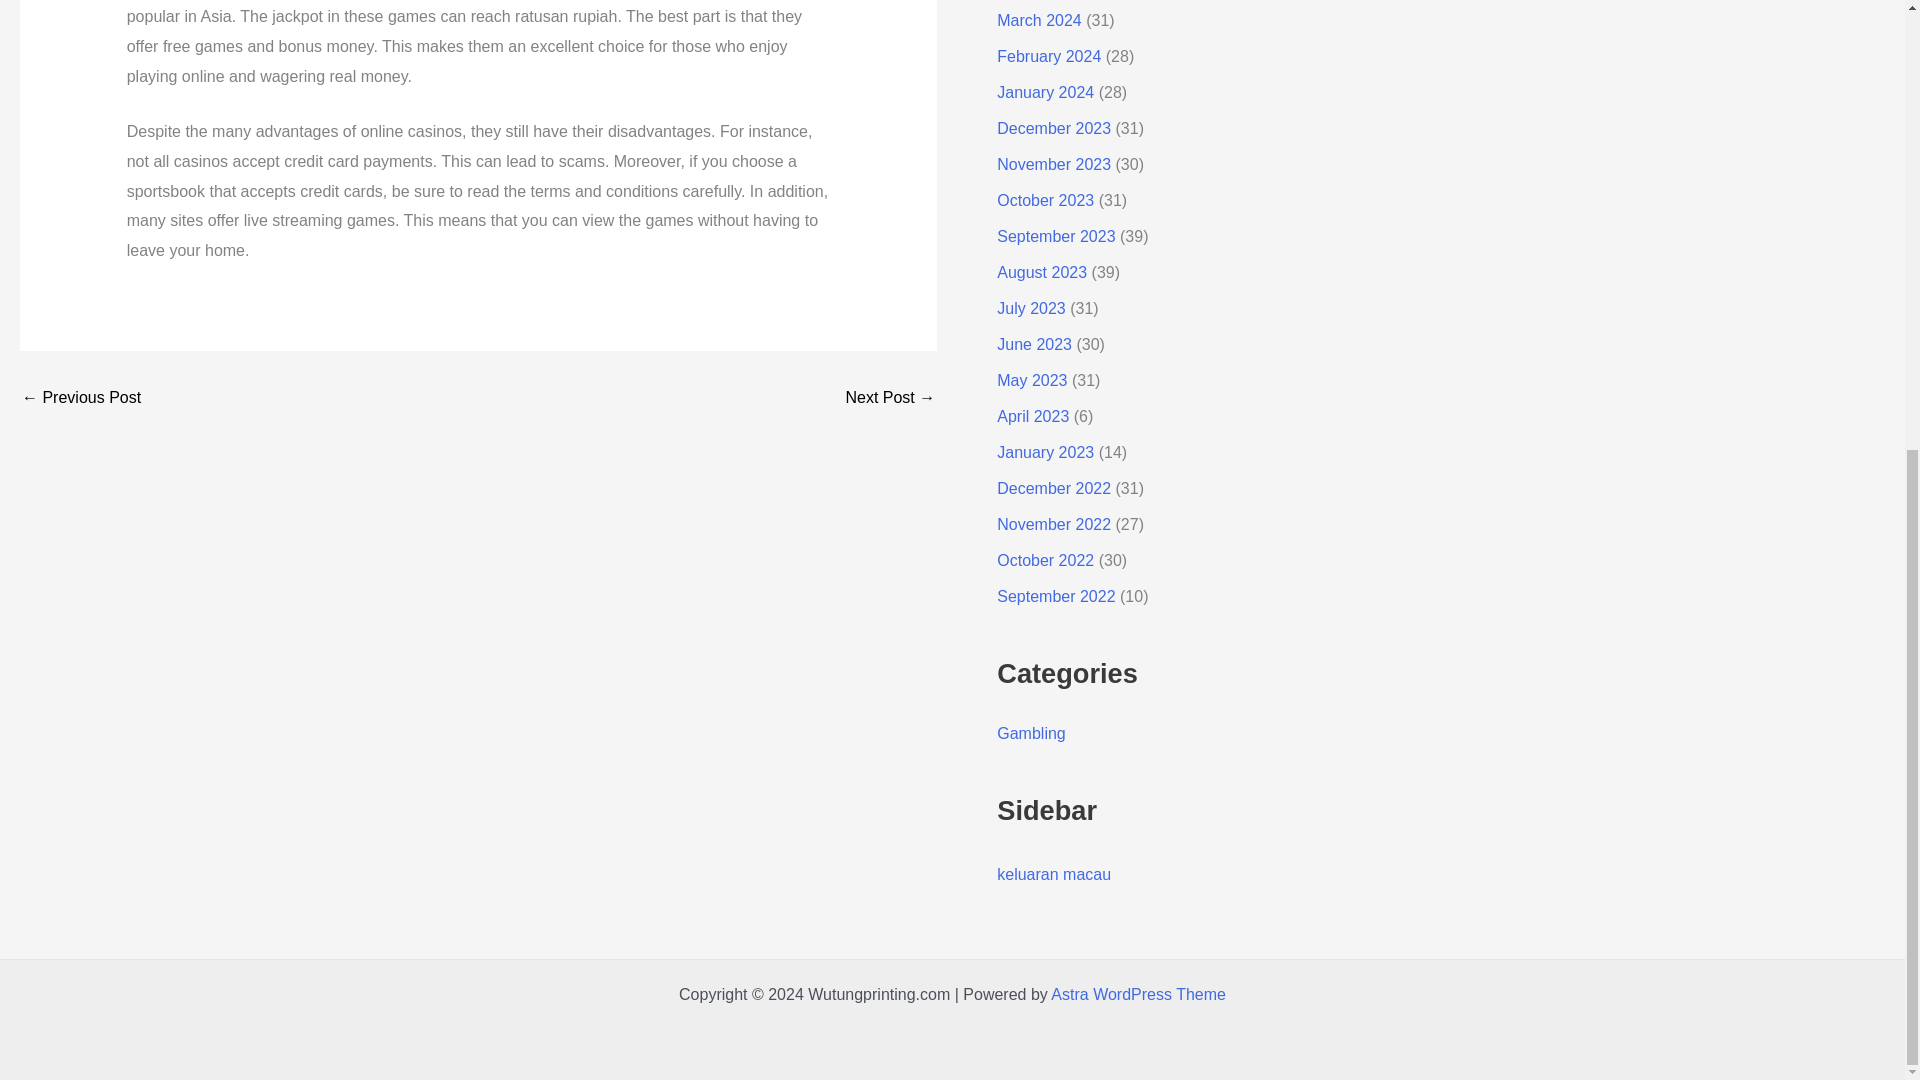 This screenshot has height=1080, width=1920. What do you see at coordinates (1032, 380) in the screenshot?
I see `May 2023` at bounding box center [1032, 380].